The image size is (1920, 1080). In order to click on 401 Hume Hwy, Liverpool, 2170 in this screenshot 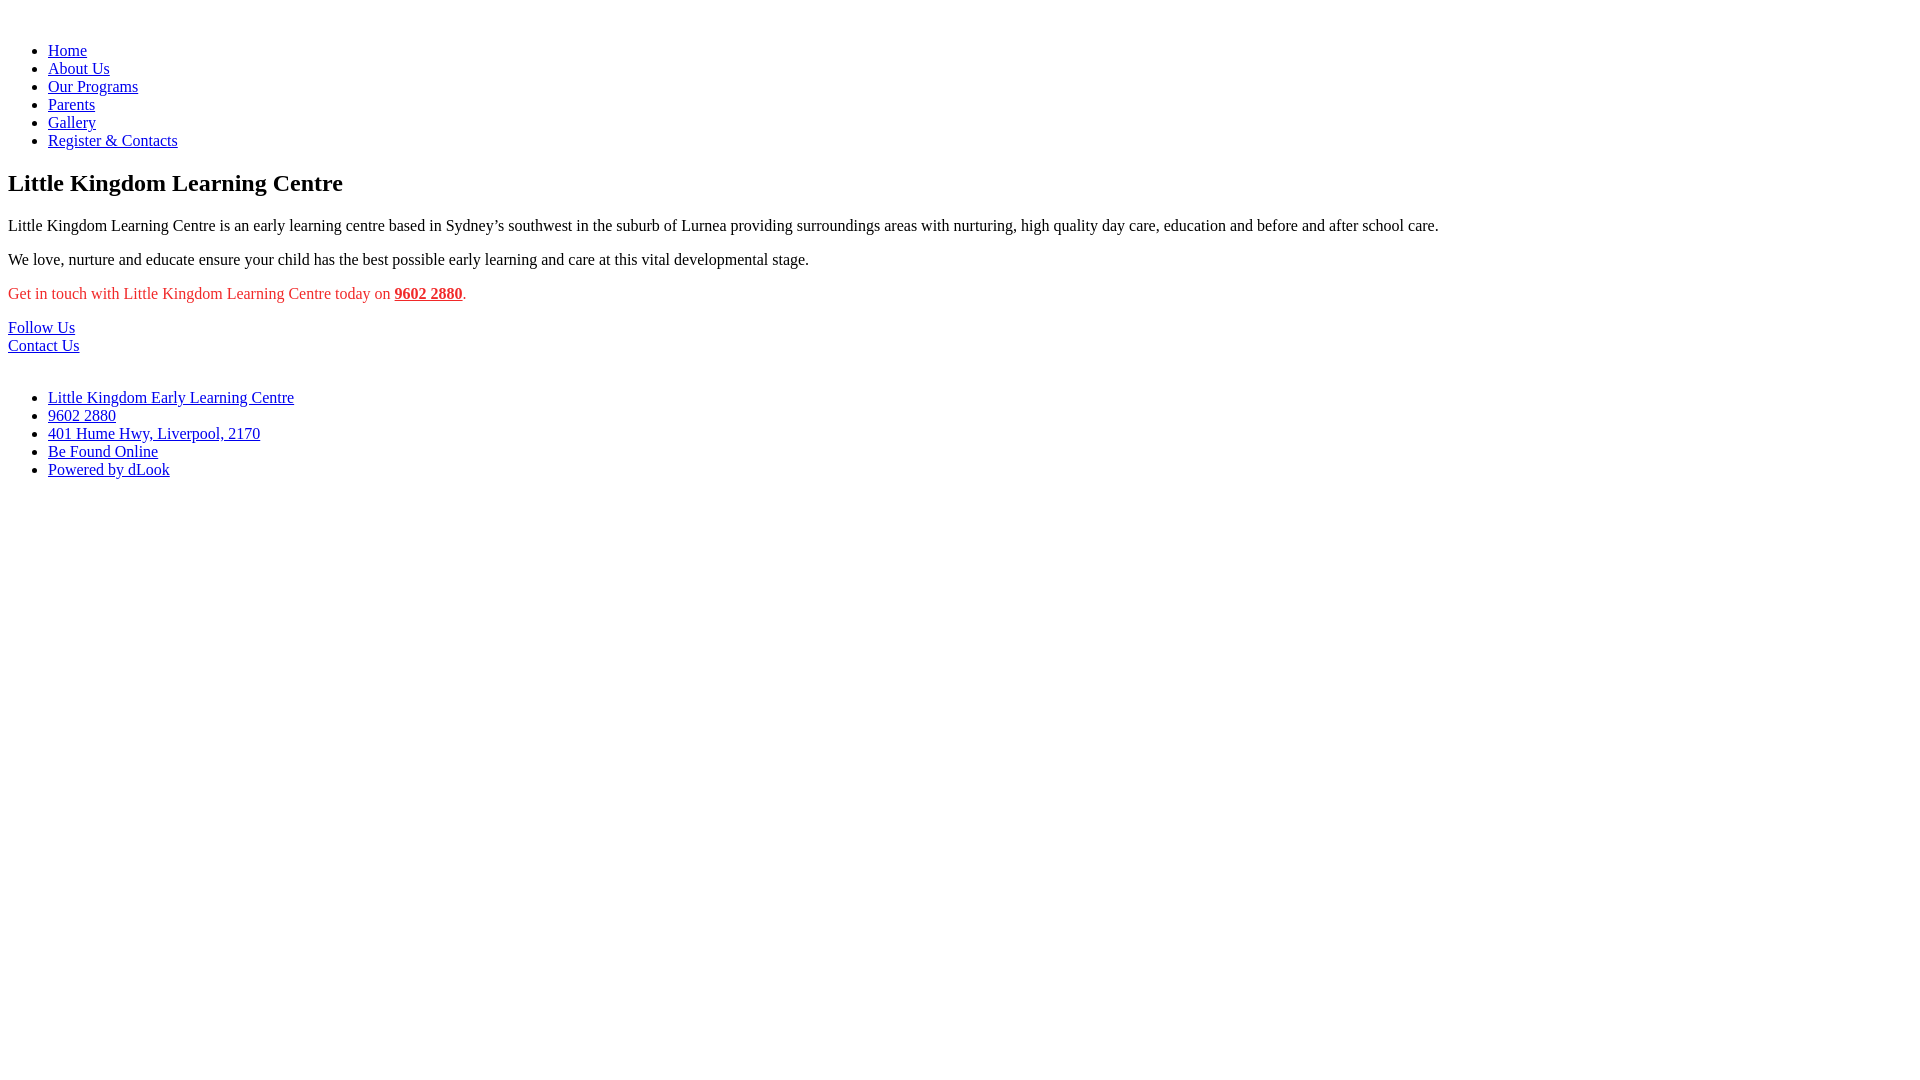, I will do `click(154, 434)`.